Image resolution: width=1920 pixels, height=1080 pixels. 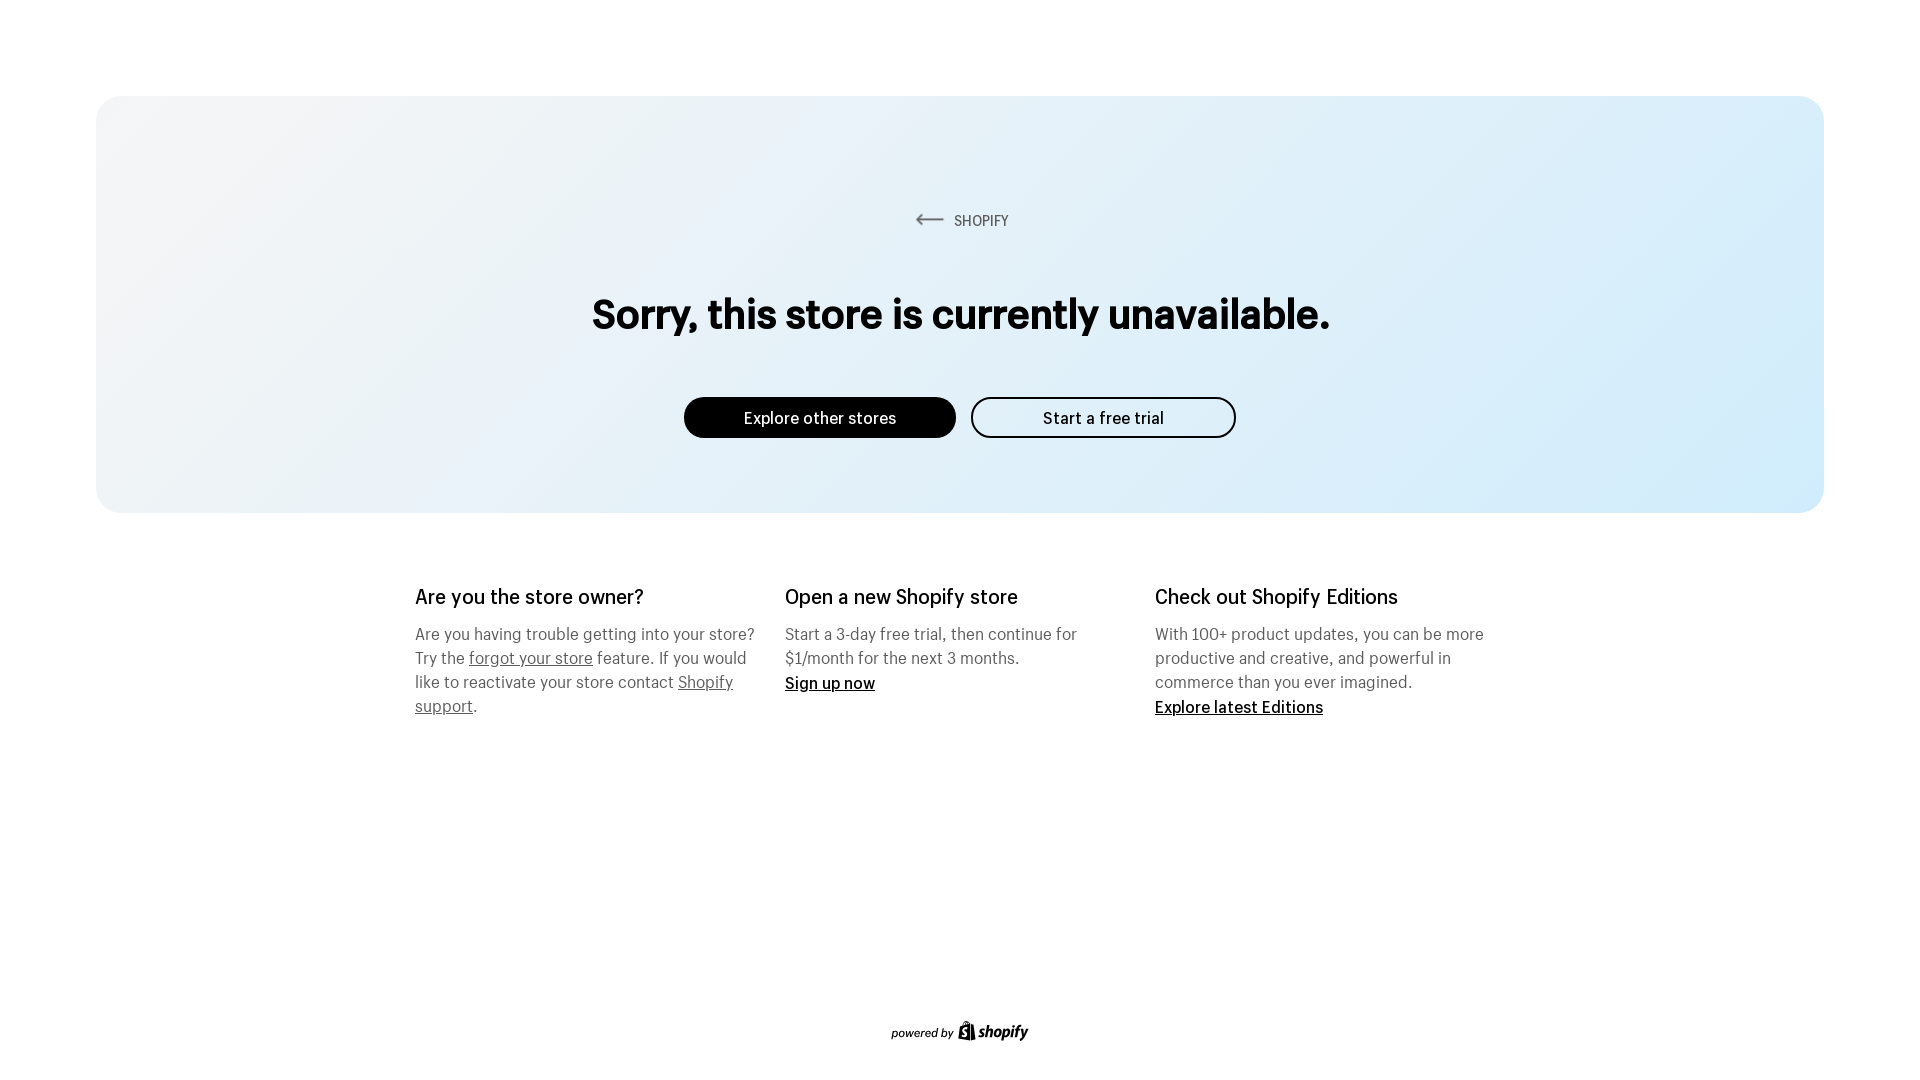 I want to click on Sign up now, so click(x=830, y=682).